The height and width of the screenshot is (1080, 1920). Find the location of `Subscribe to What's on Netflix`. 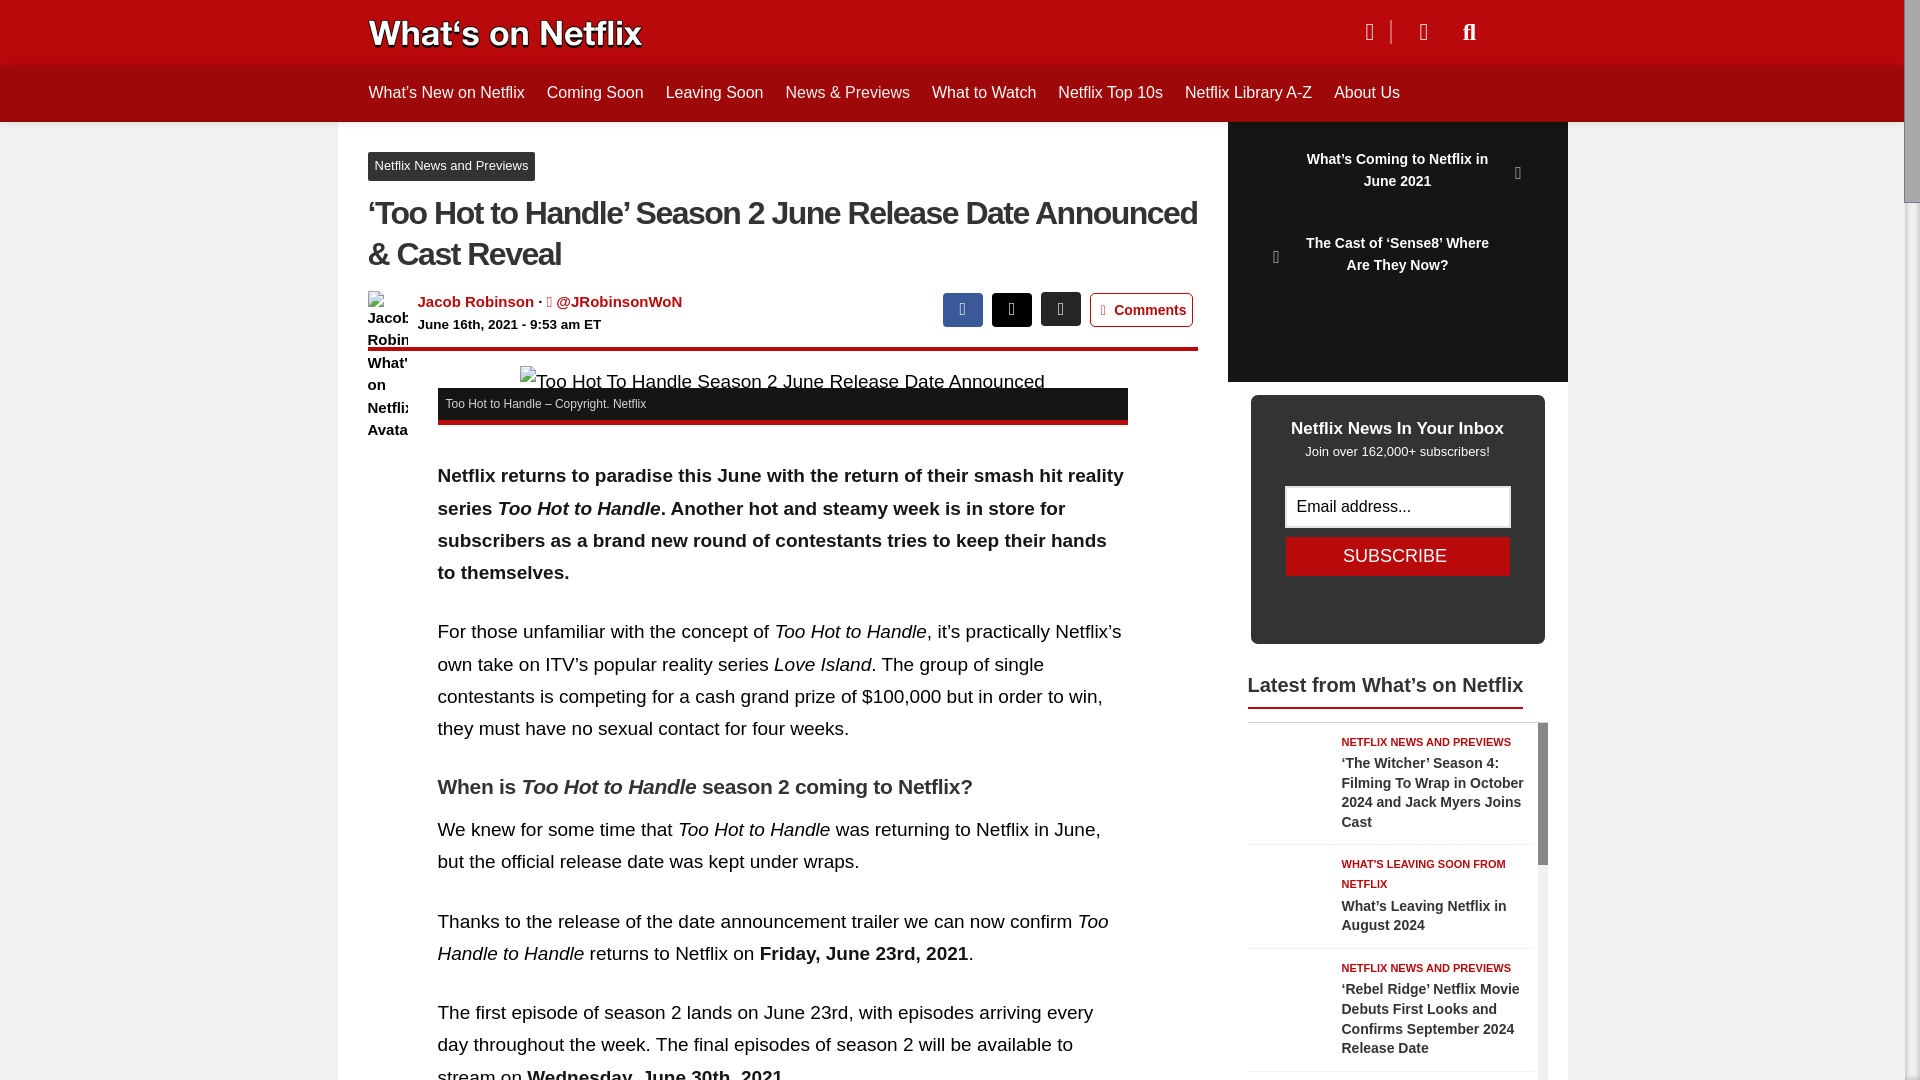

Subscribe to What's on Netflix is located at coordinates (1416, 32).